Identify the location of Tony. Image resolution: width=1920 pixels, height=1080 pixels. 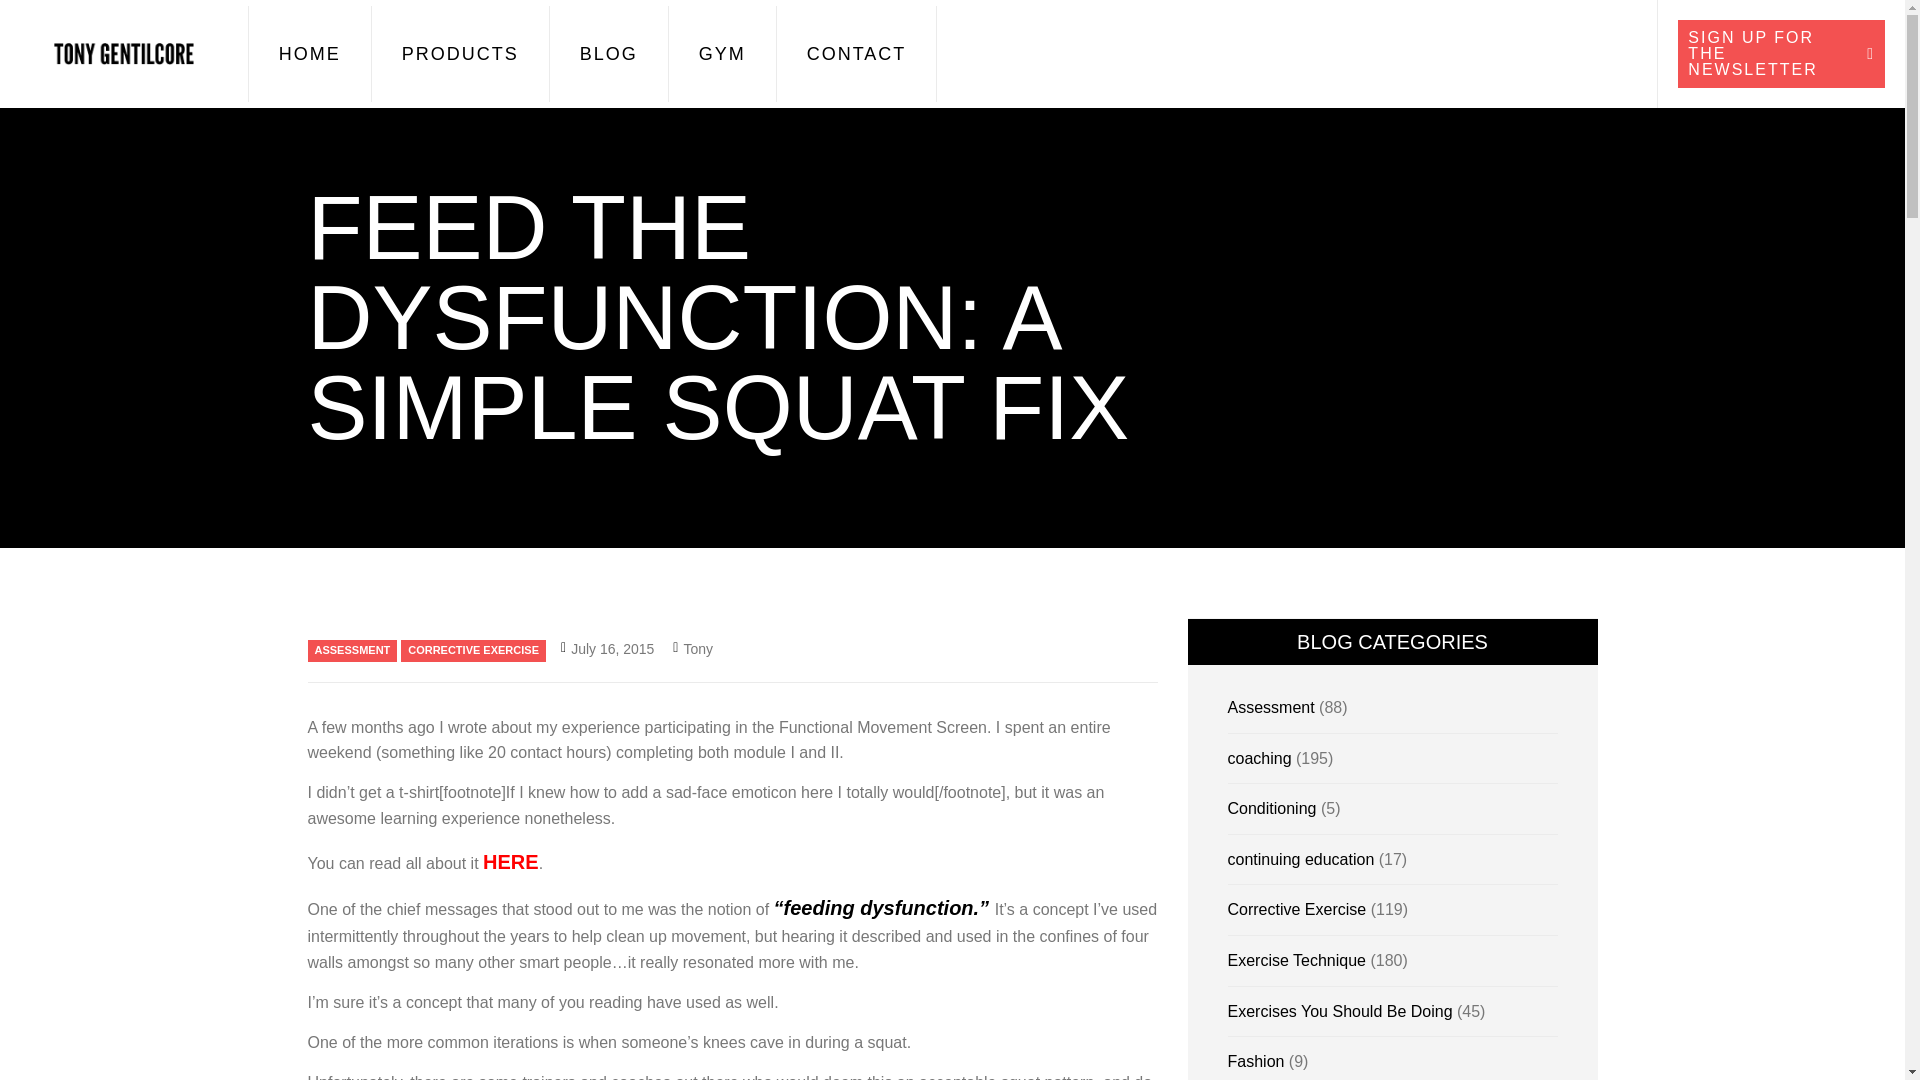
(692, 648).